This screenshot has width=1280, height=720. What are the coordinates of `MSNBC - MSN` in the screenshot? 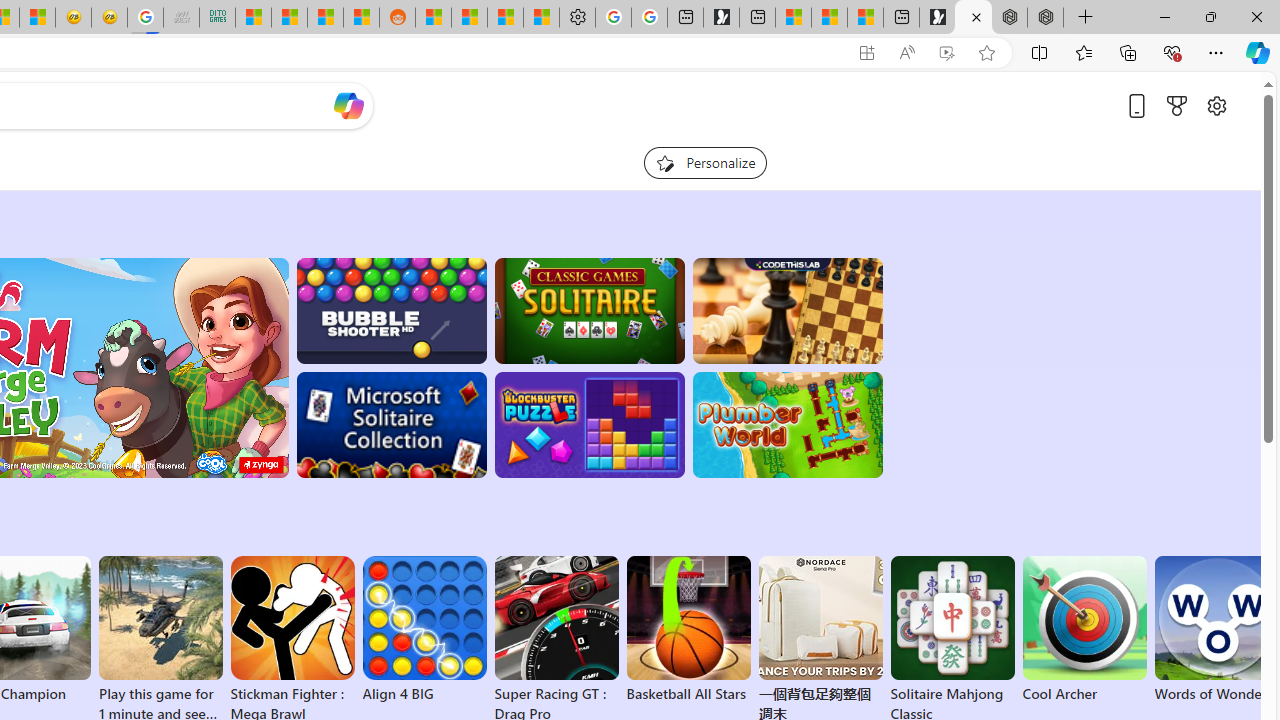 It's located at (253, 18).